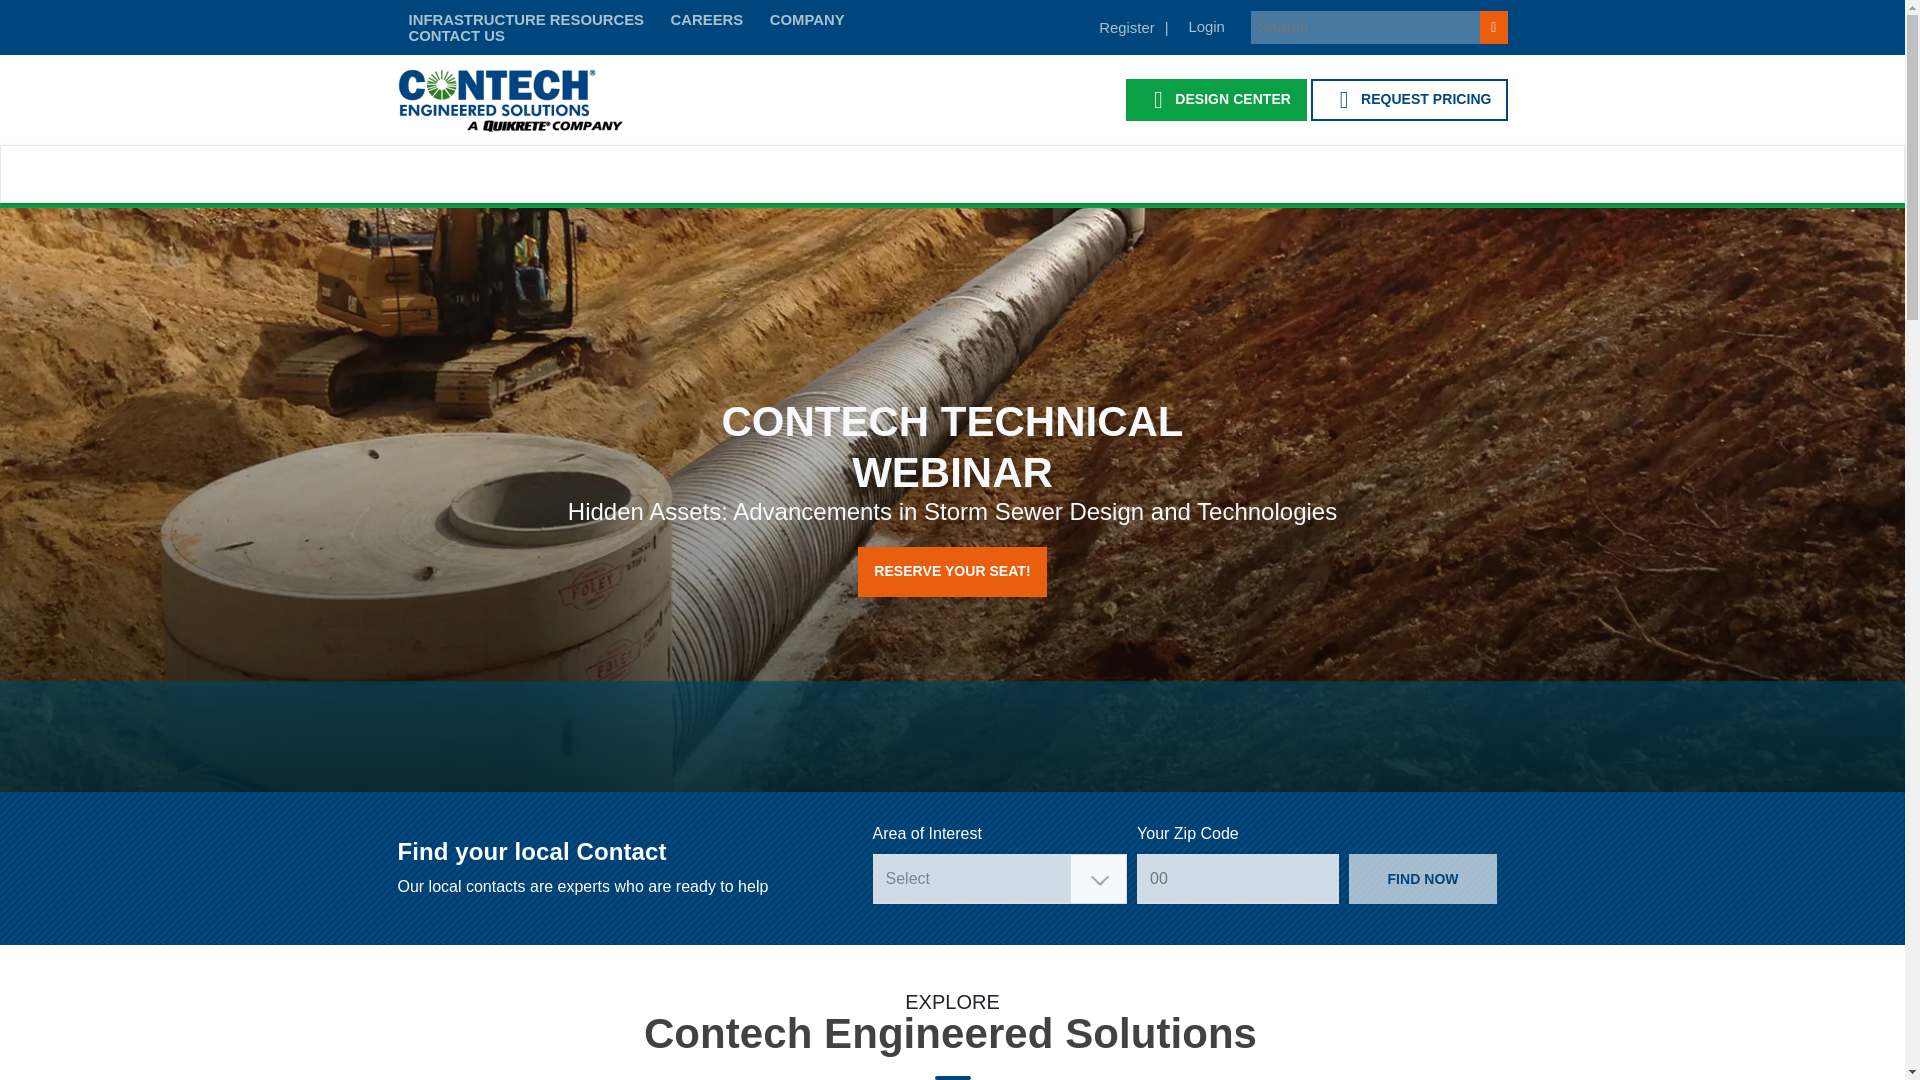 This screenshot has height=1080, width=1920. Describe the element at coordinates (510, 99) in the screenshot. I see `Contech Engineered Solutions` at that location.